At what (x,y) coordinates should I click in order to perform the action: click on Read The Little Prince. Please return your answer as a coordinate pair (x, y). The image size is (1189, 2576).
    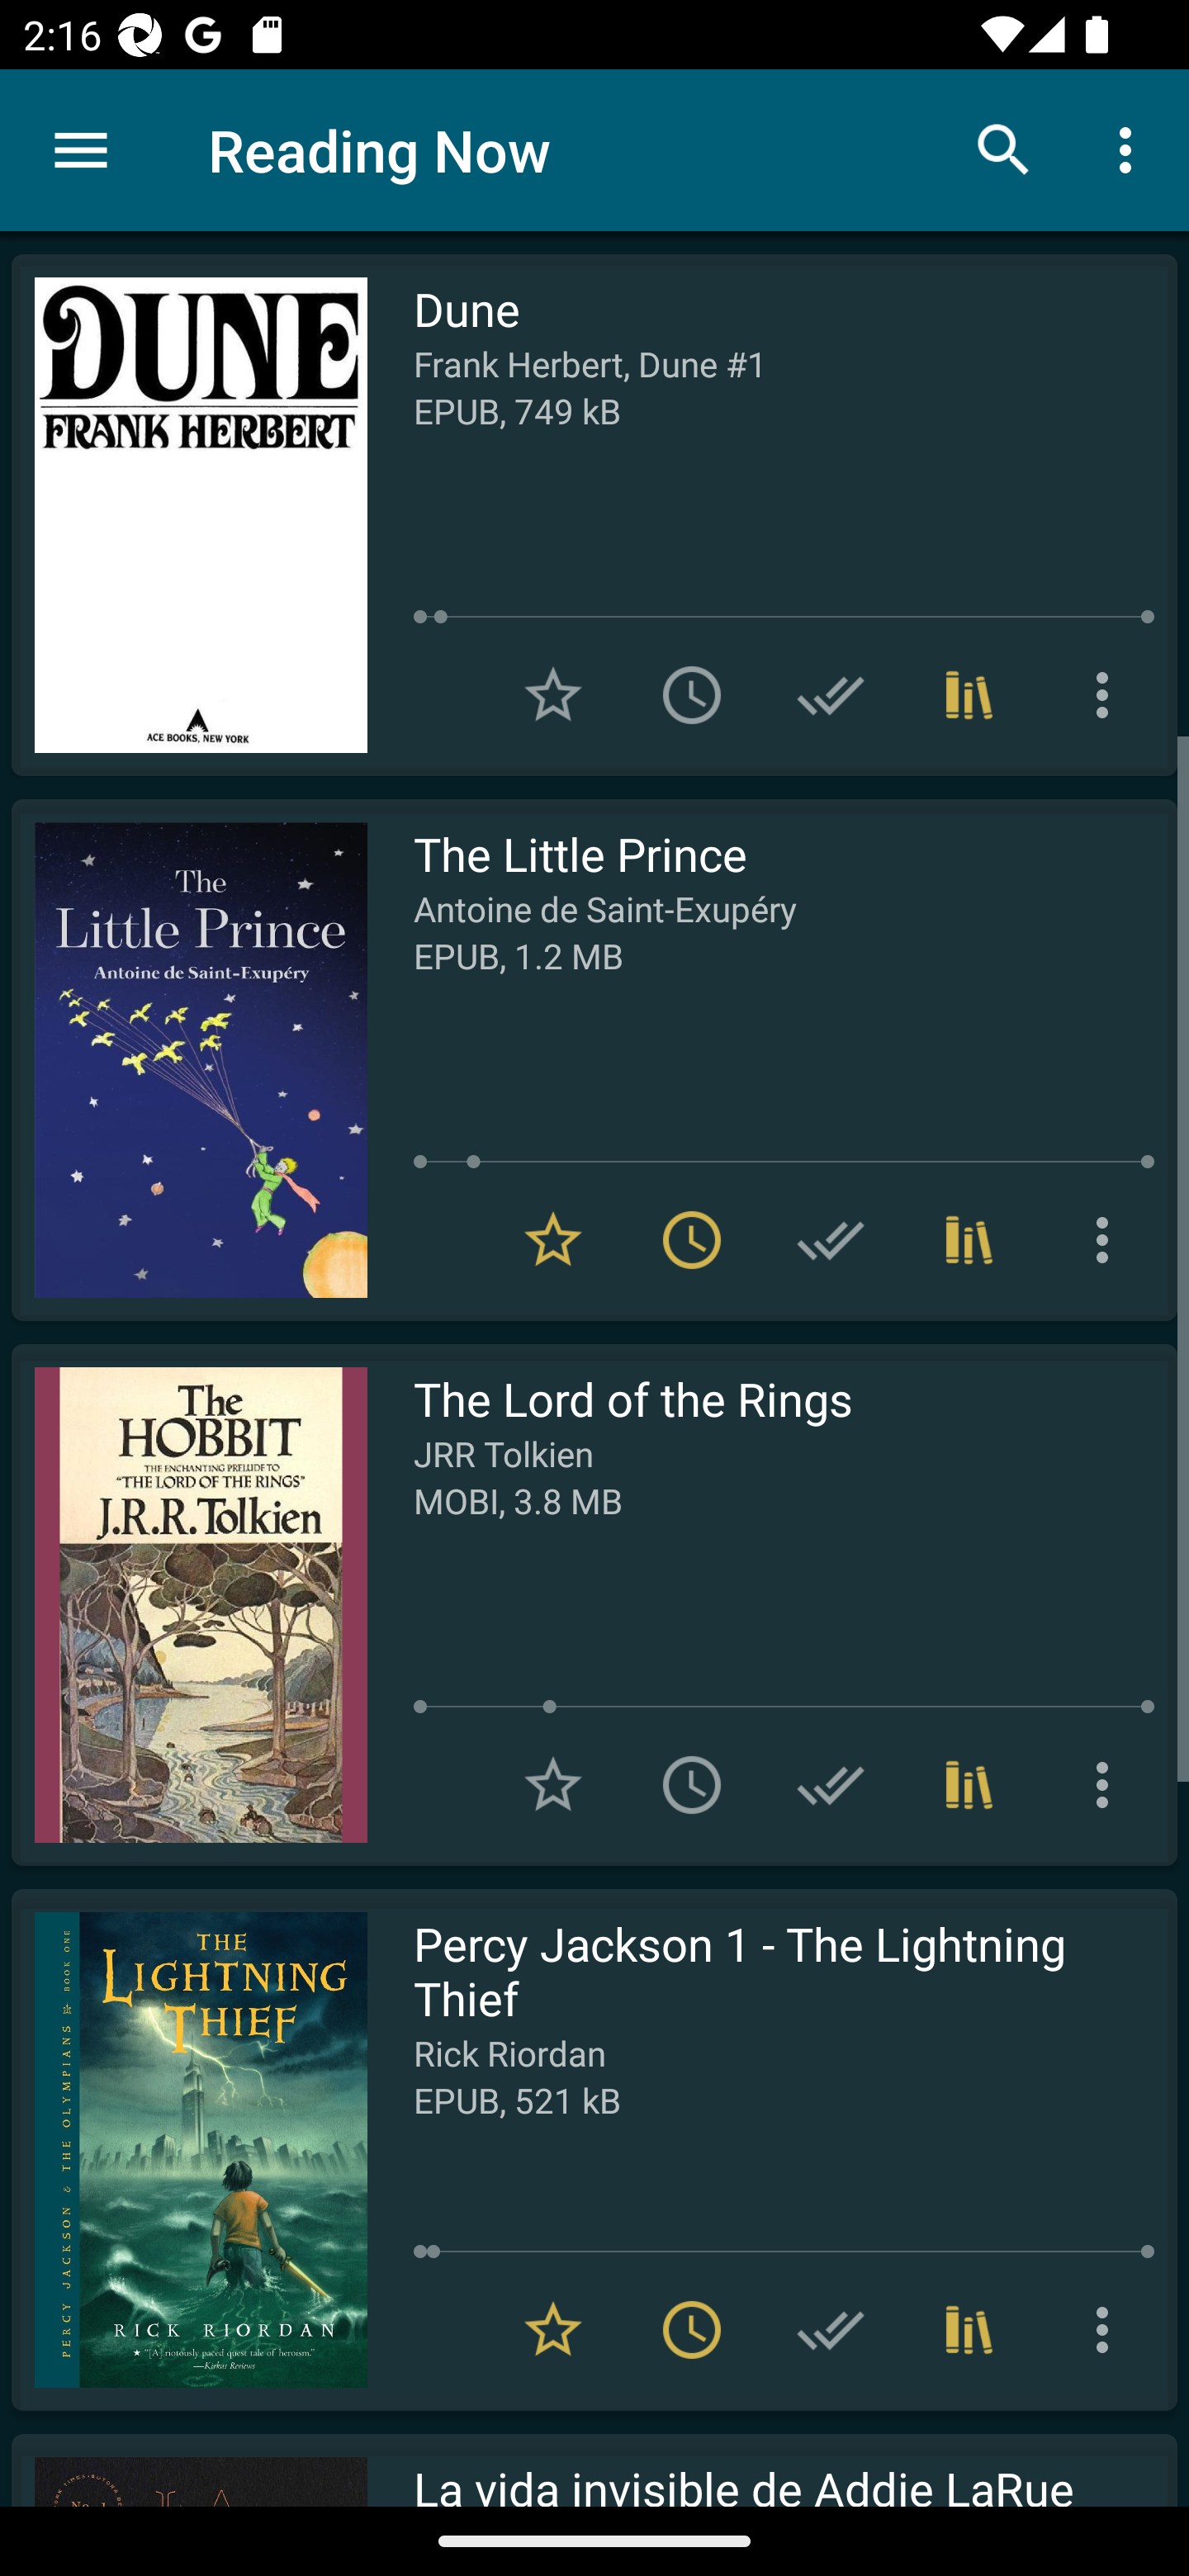
    Looking at the image, I should click on (189, 1060).